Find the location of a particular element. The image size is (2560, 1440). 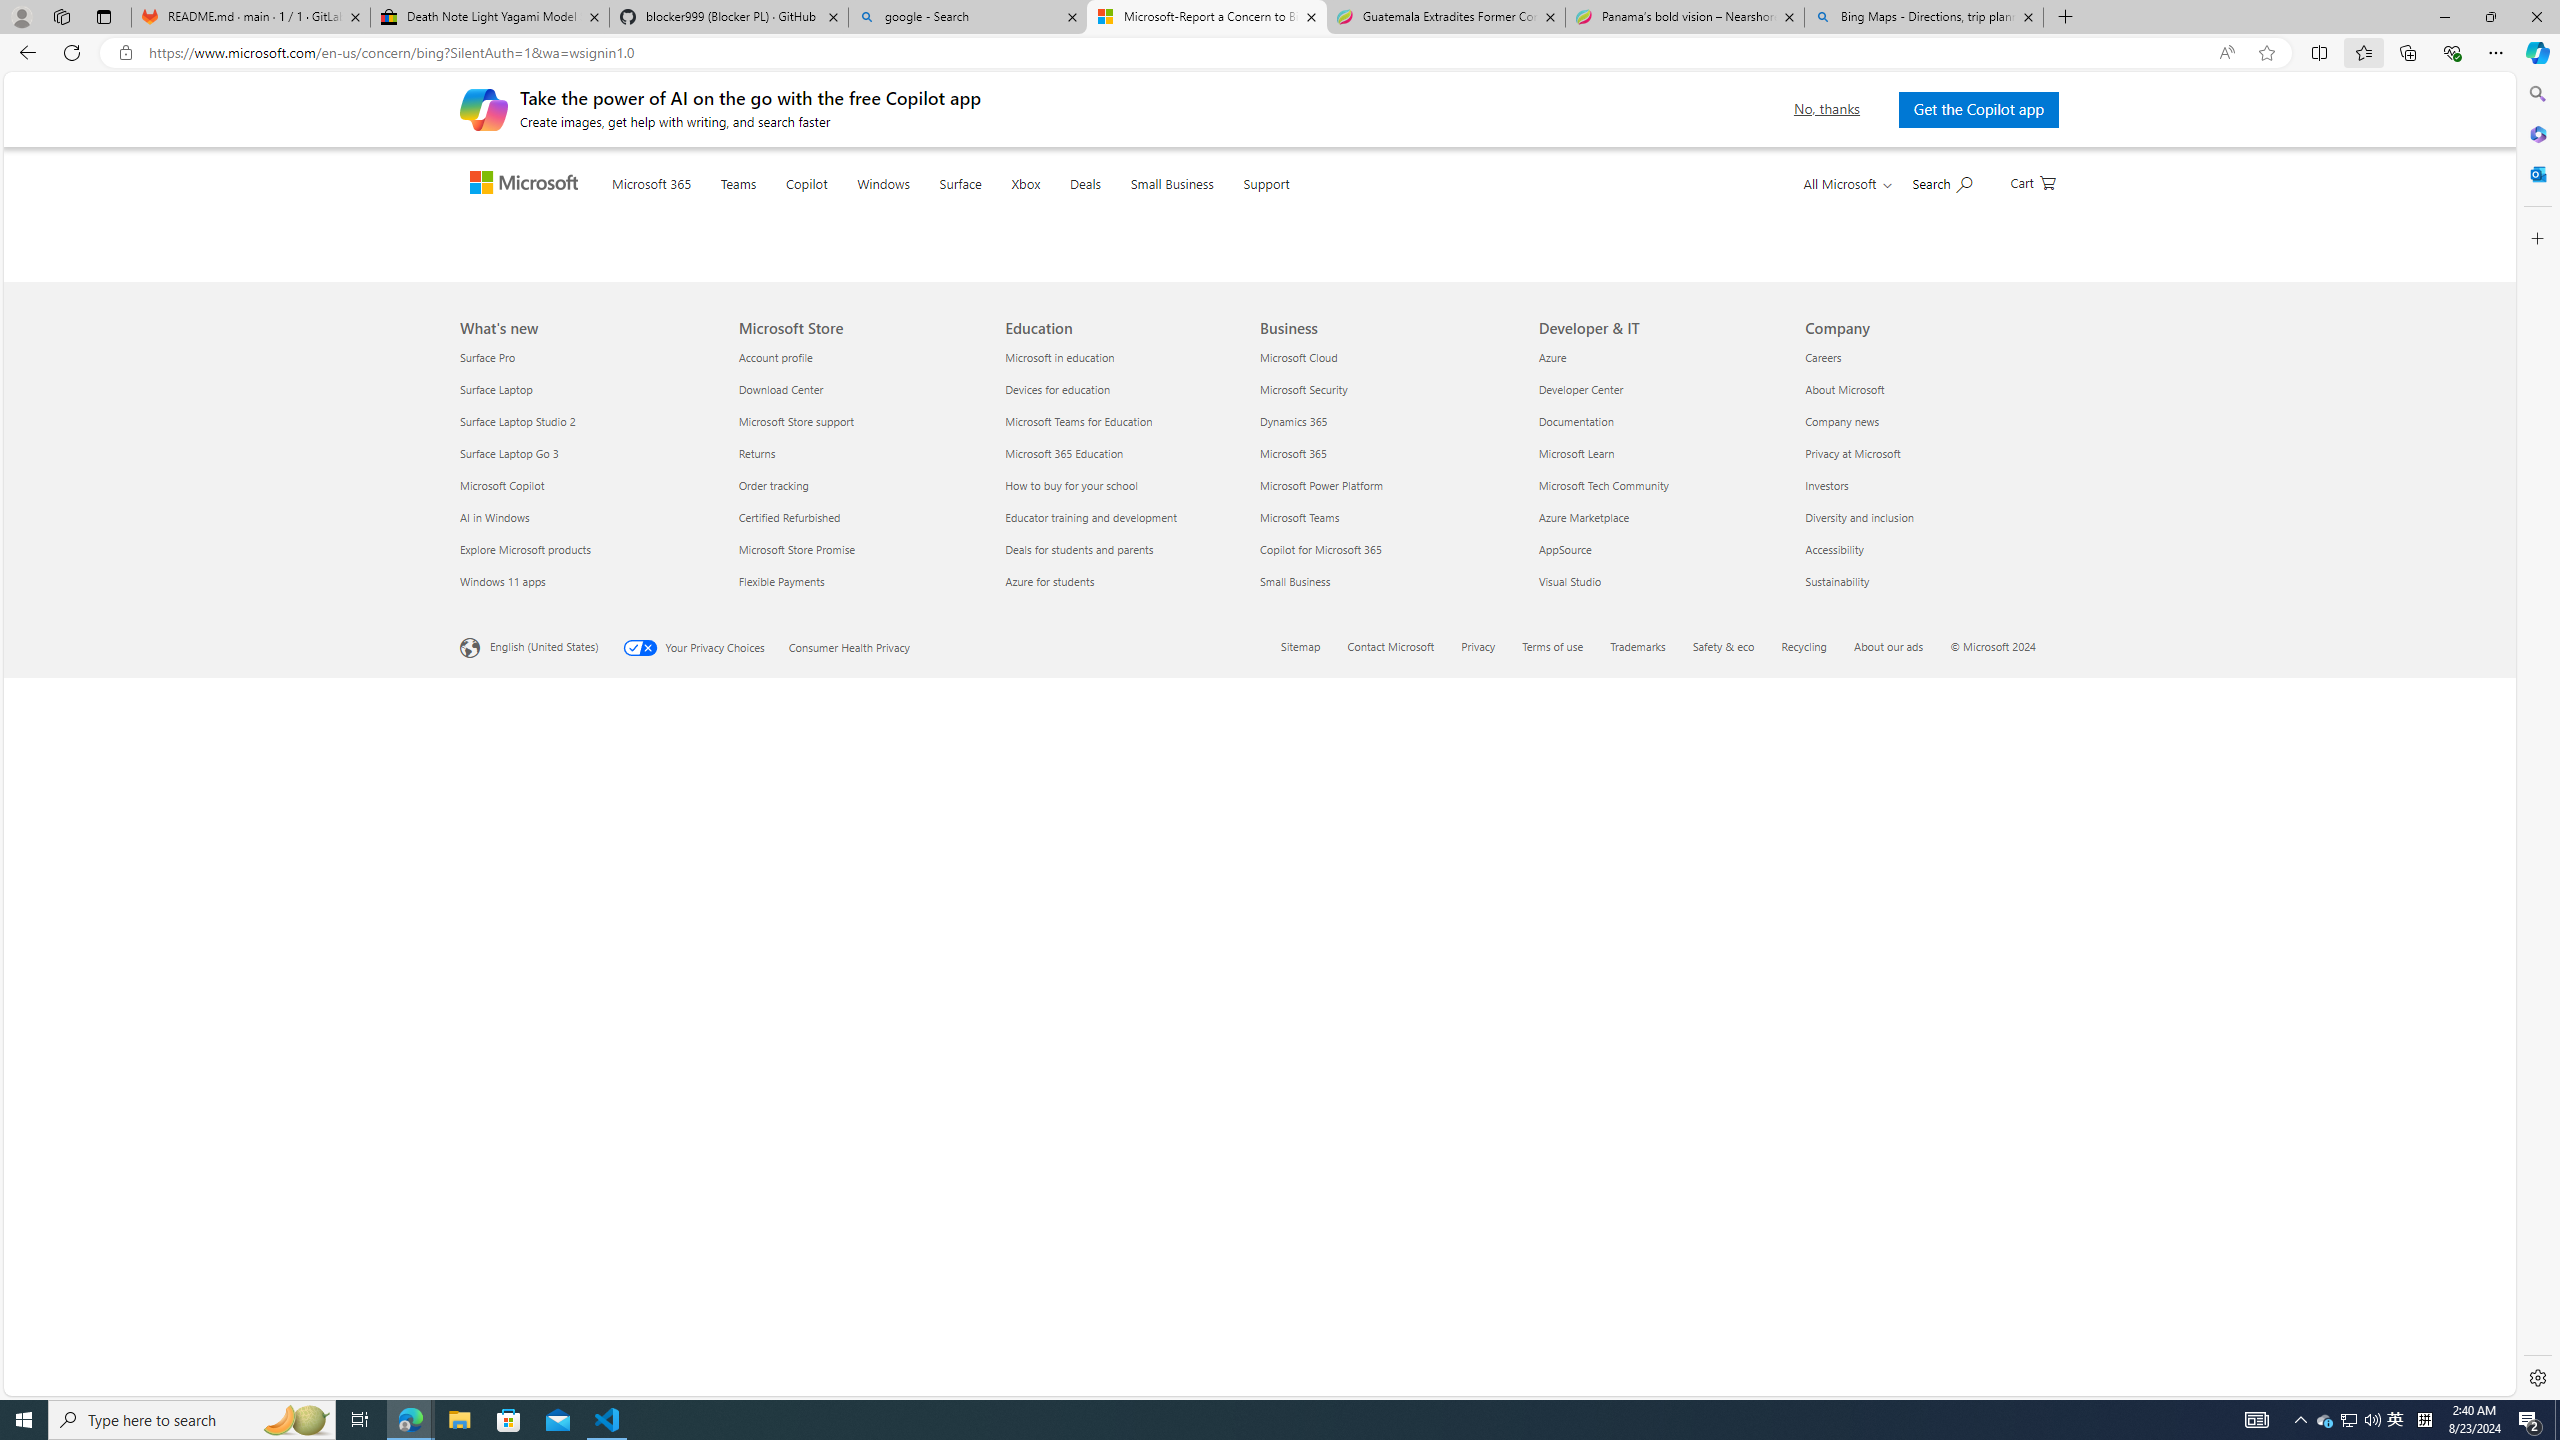

Surface is located at coordinates (1000, 208).